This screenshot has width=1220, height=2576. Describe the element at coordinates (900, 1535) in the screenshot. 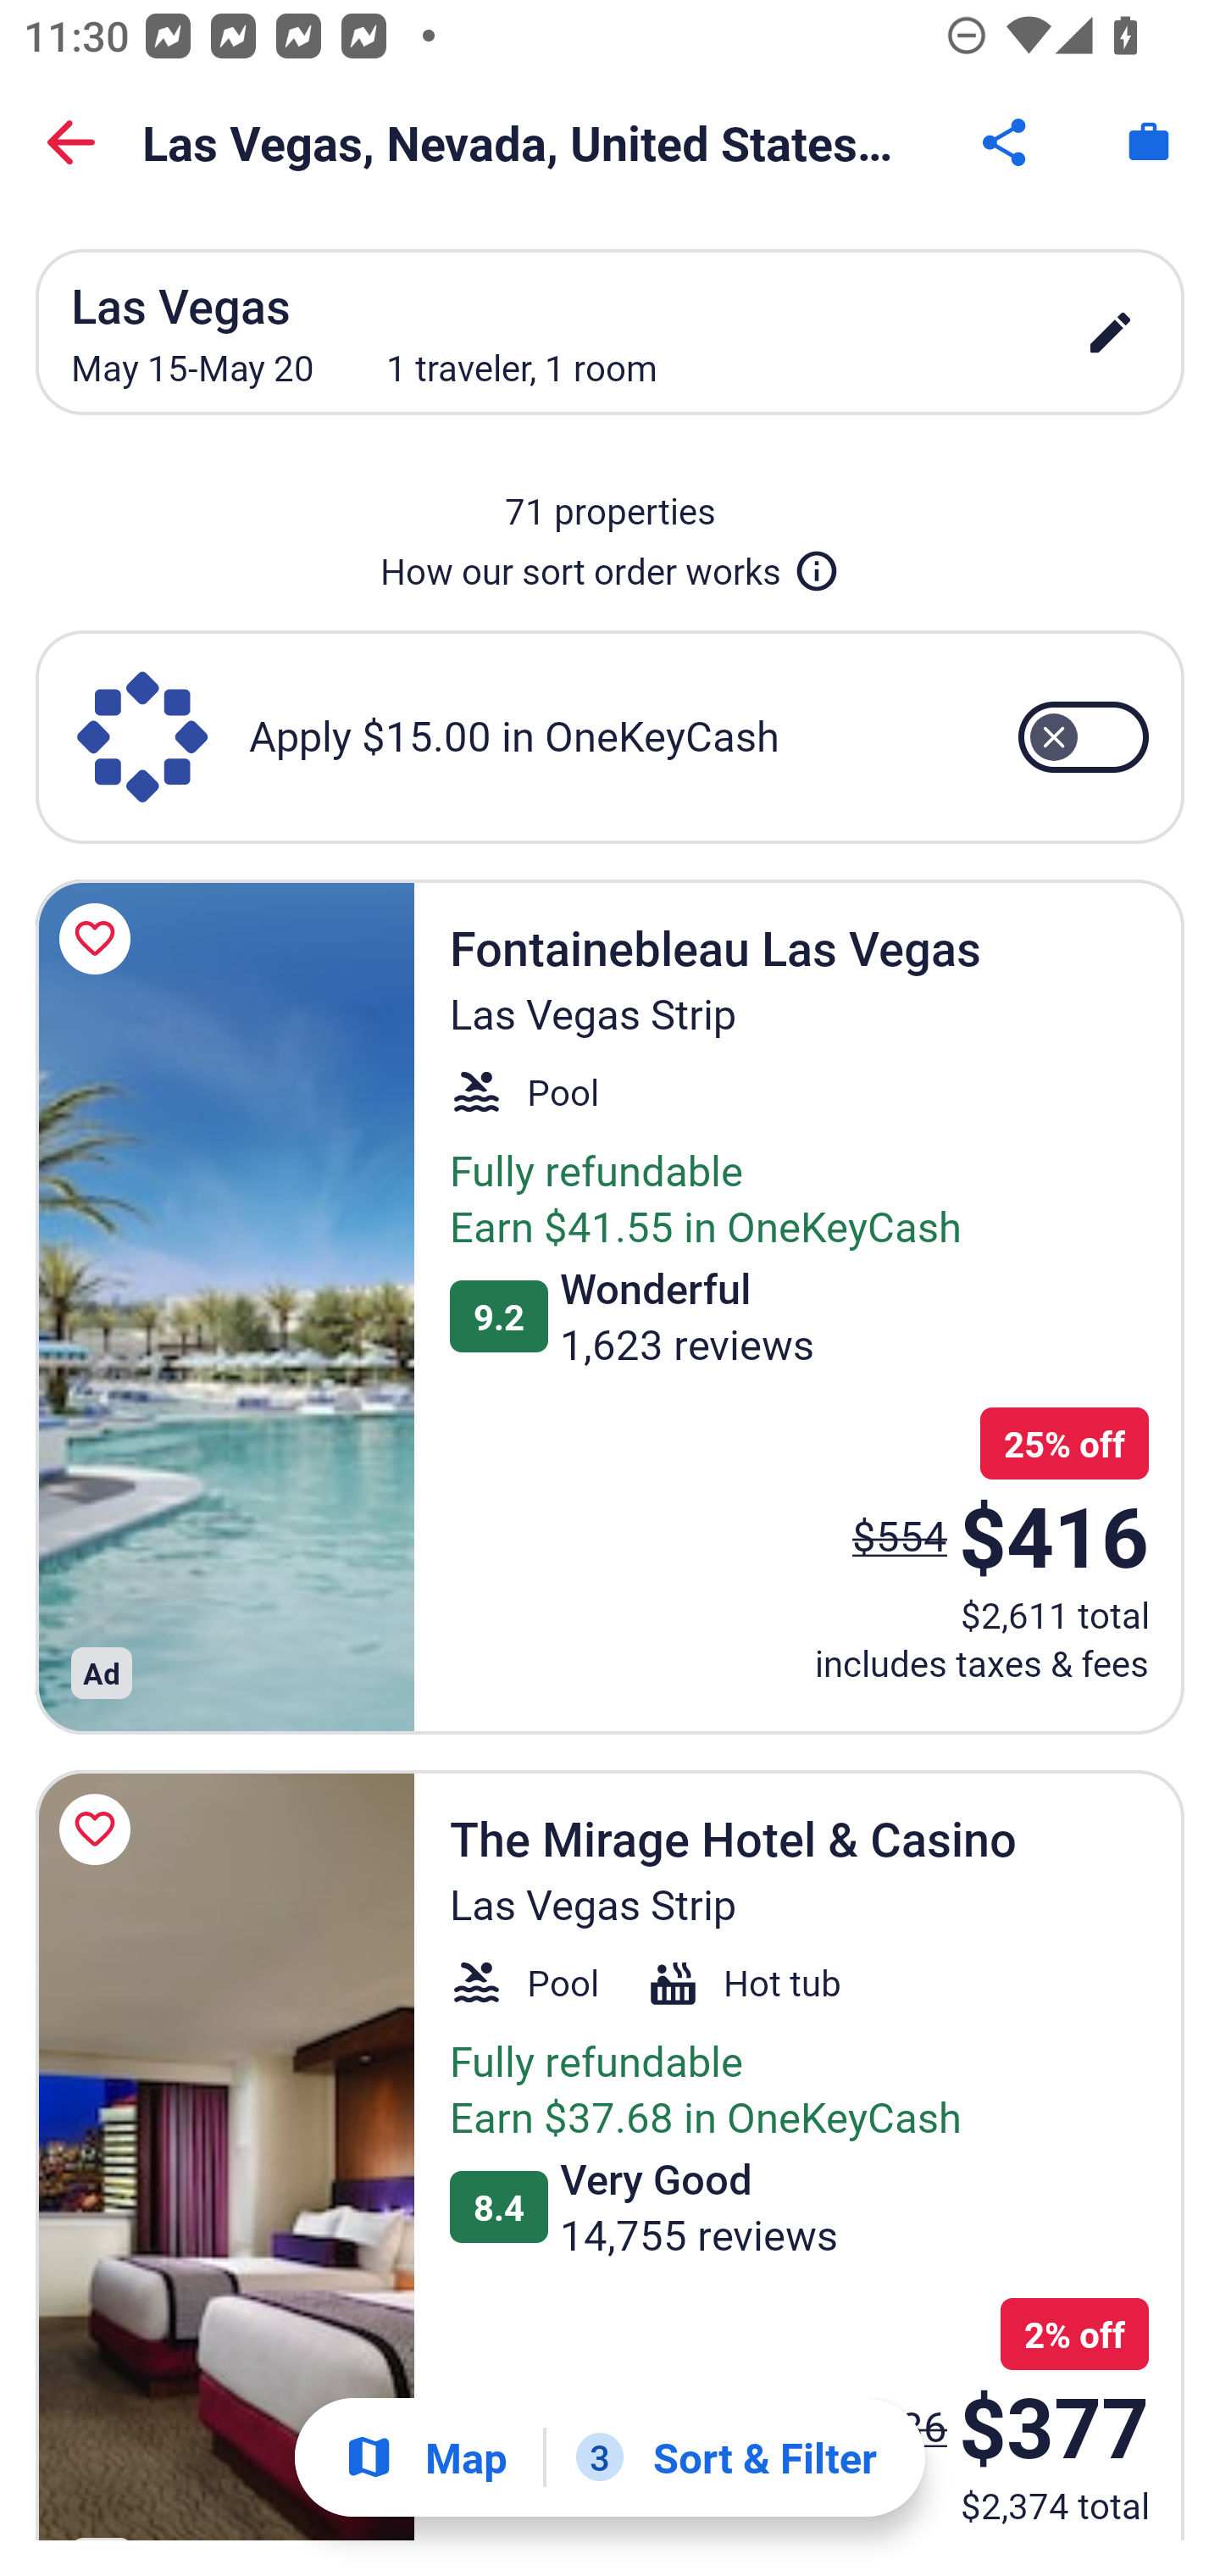

I see `$554 The price was $554` at that location.